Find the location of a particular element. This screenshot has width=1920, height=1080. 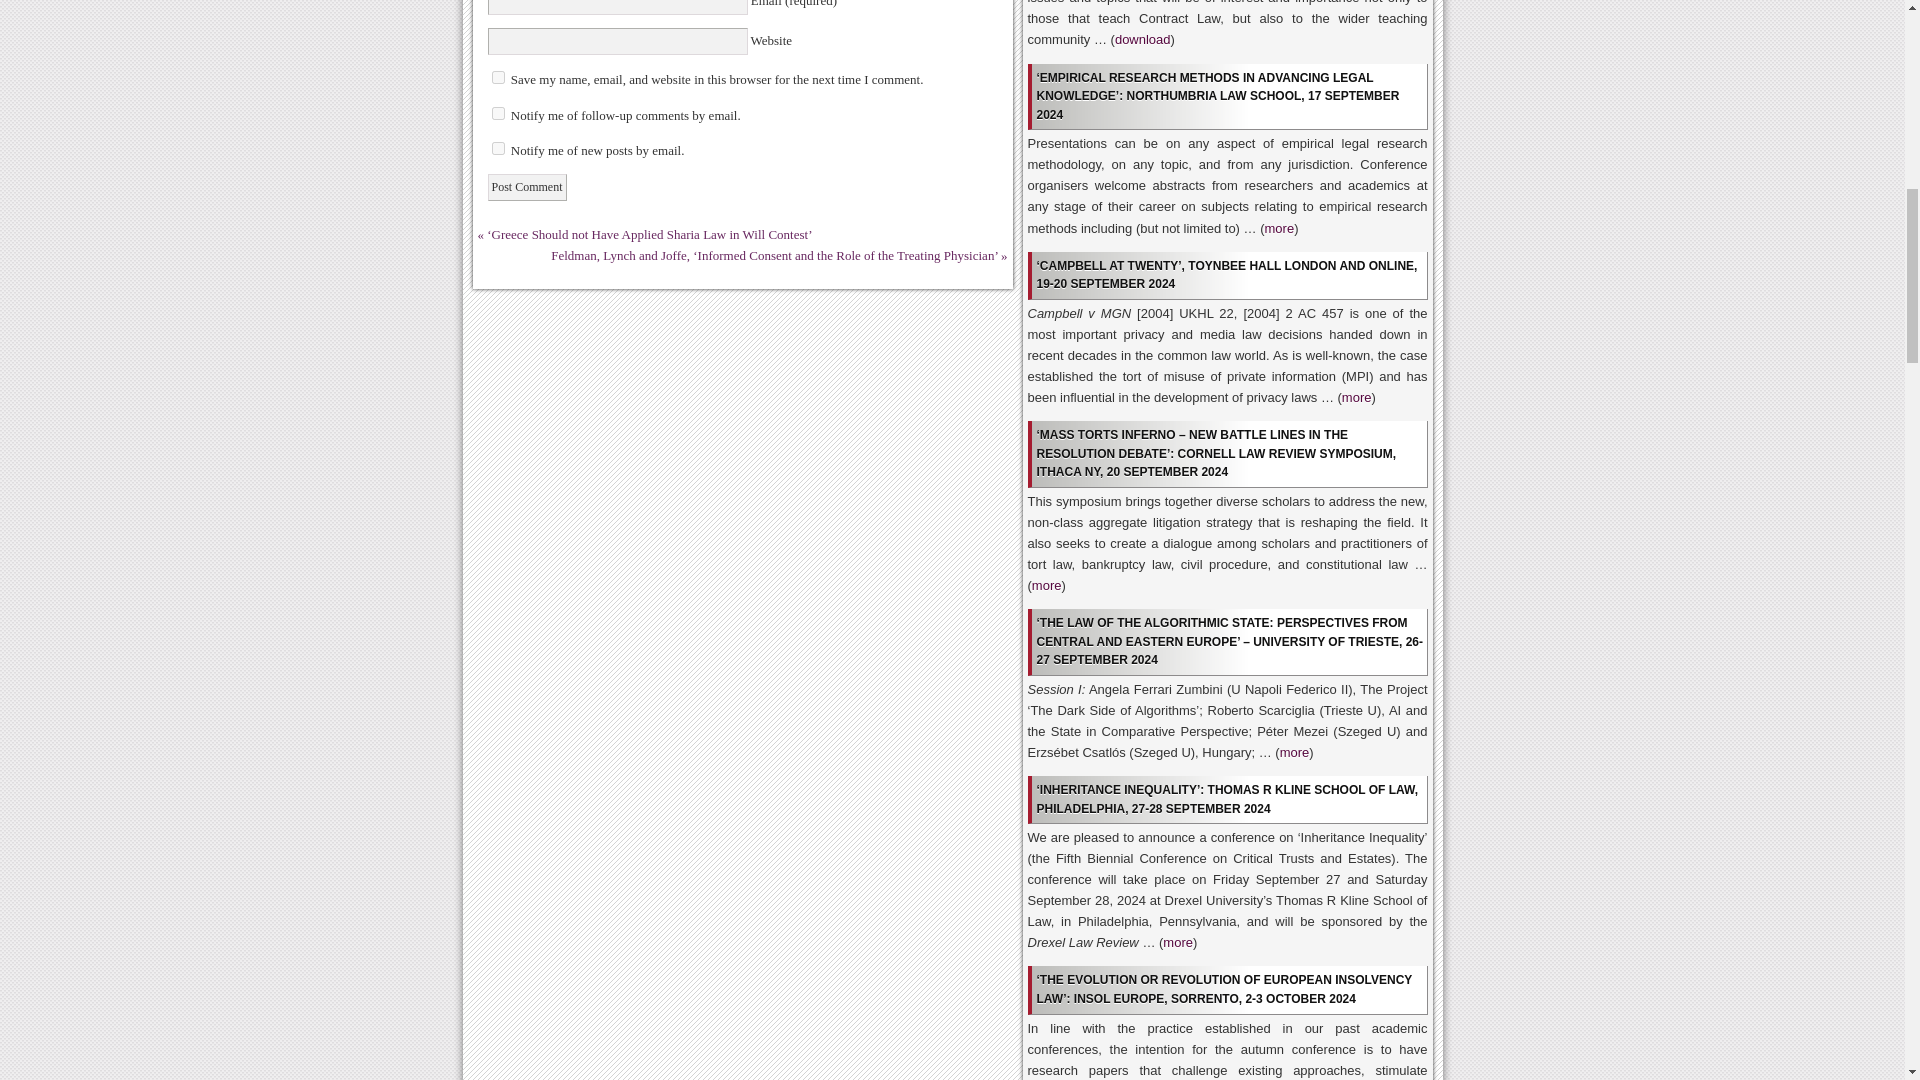

yes is located at coordinates (498, 78).